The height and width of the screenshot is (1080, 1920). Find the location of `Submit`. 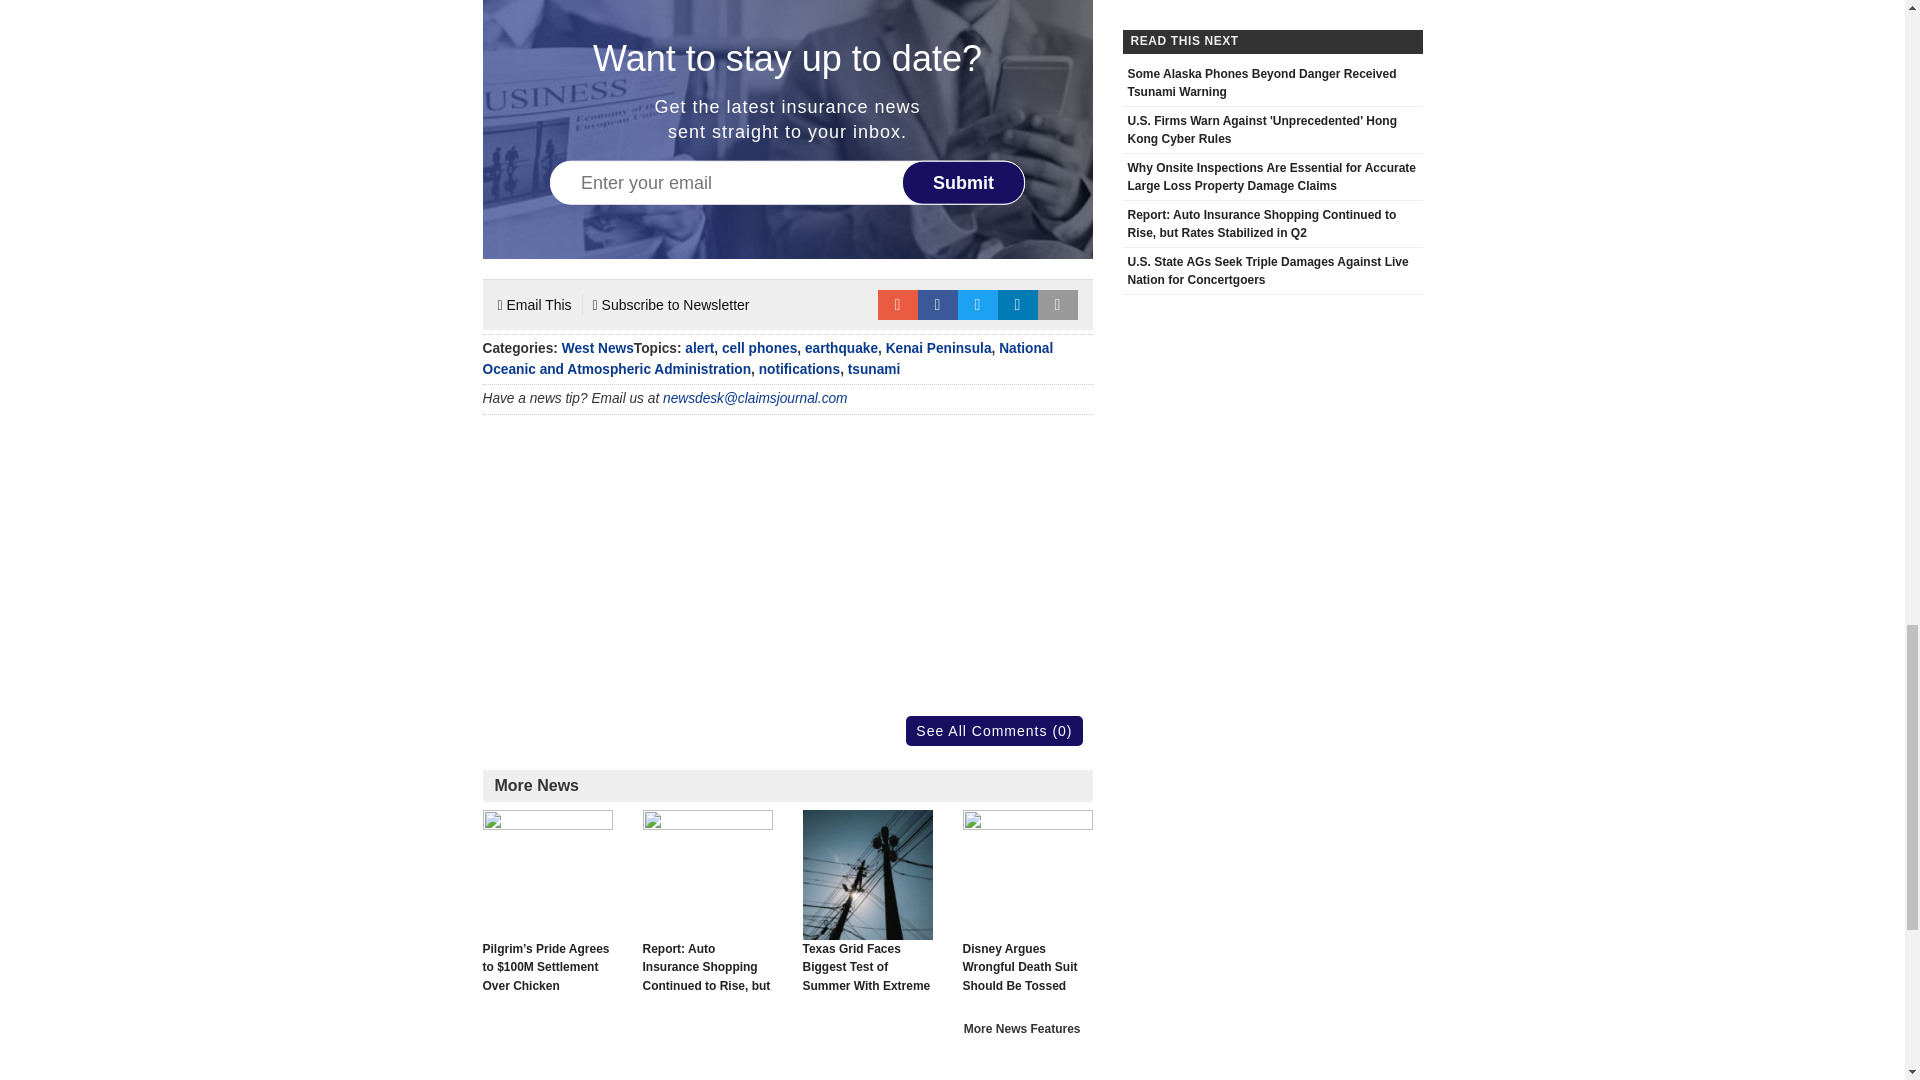

Submit is located at coordinates (964, 182).